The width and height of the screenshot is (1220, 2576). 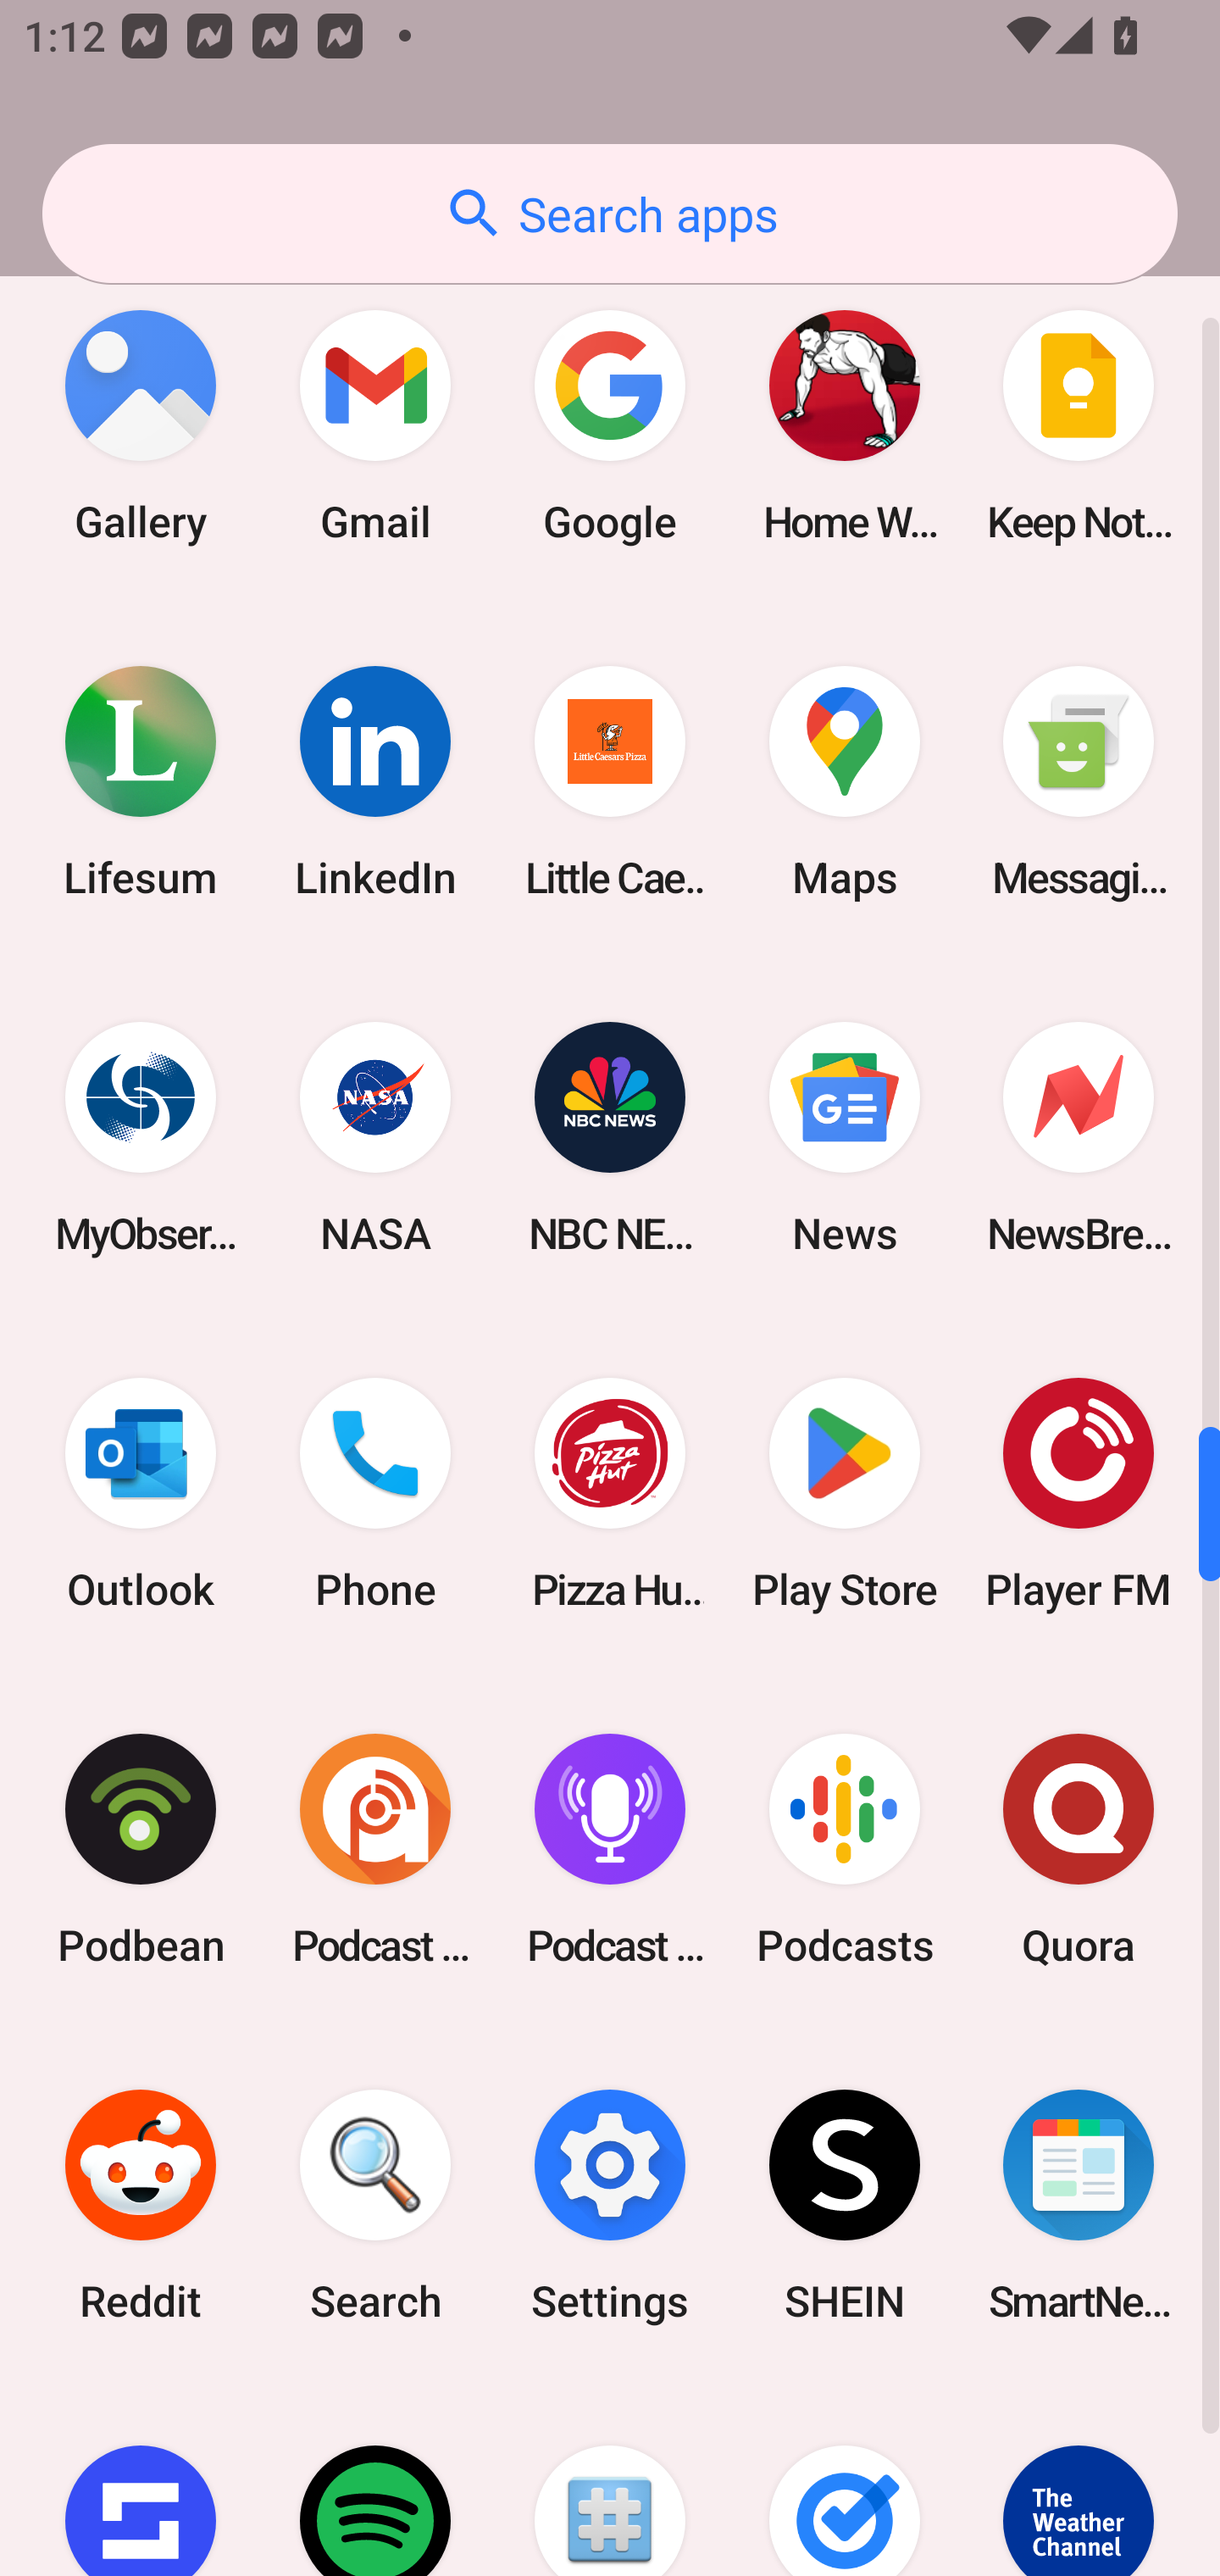 What do you see at coordinates (1079, 1493) in the screenshot?
I see `Player FM` at bounding box center [1079, 1493].